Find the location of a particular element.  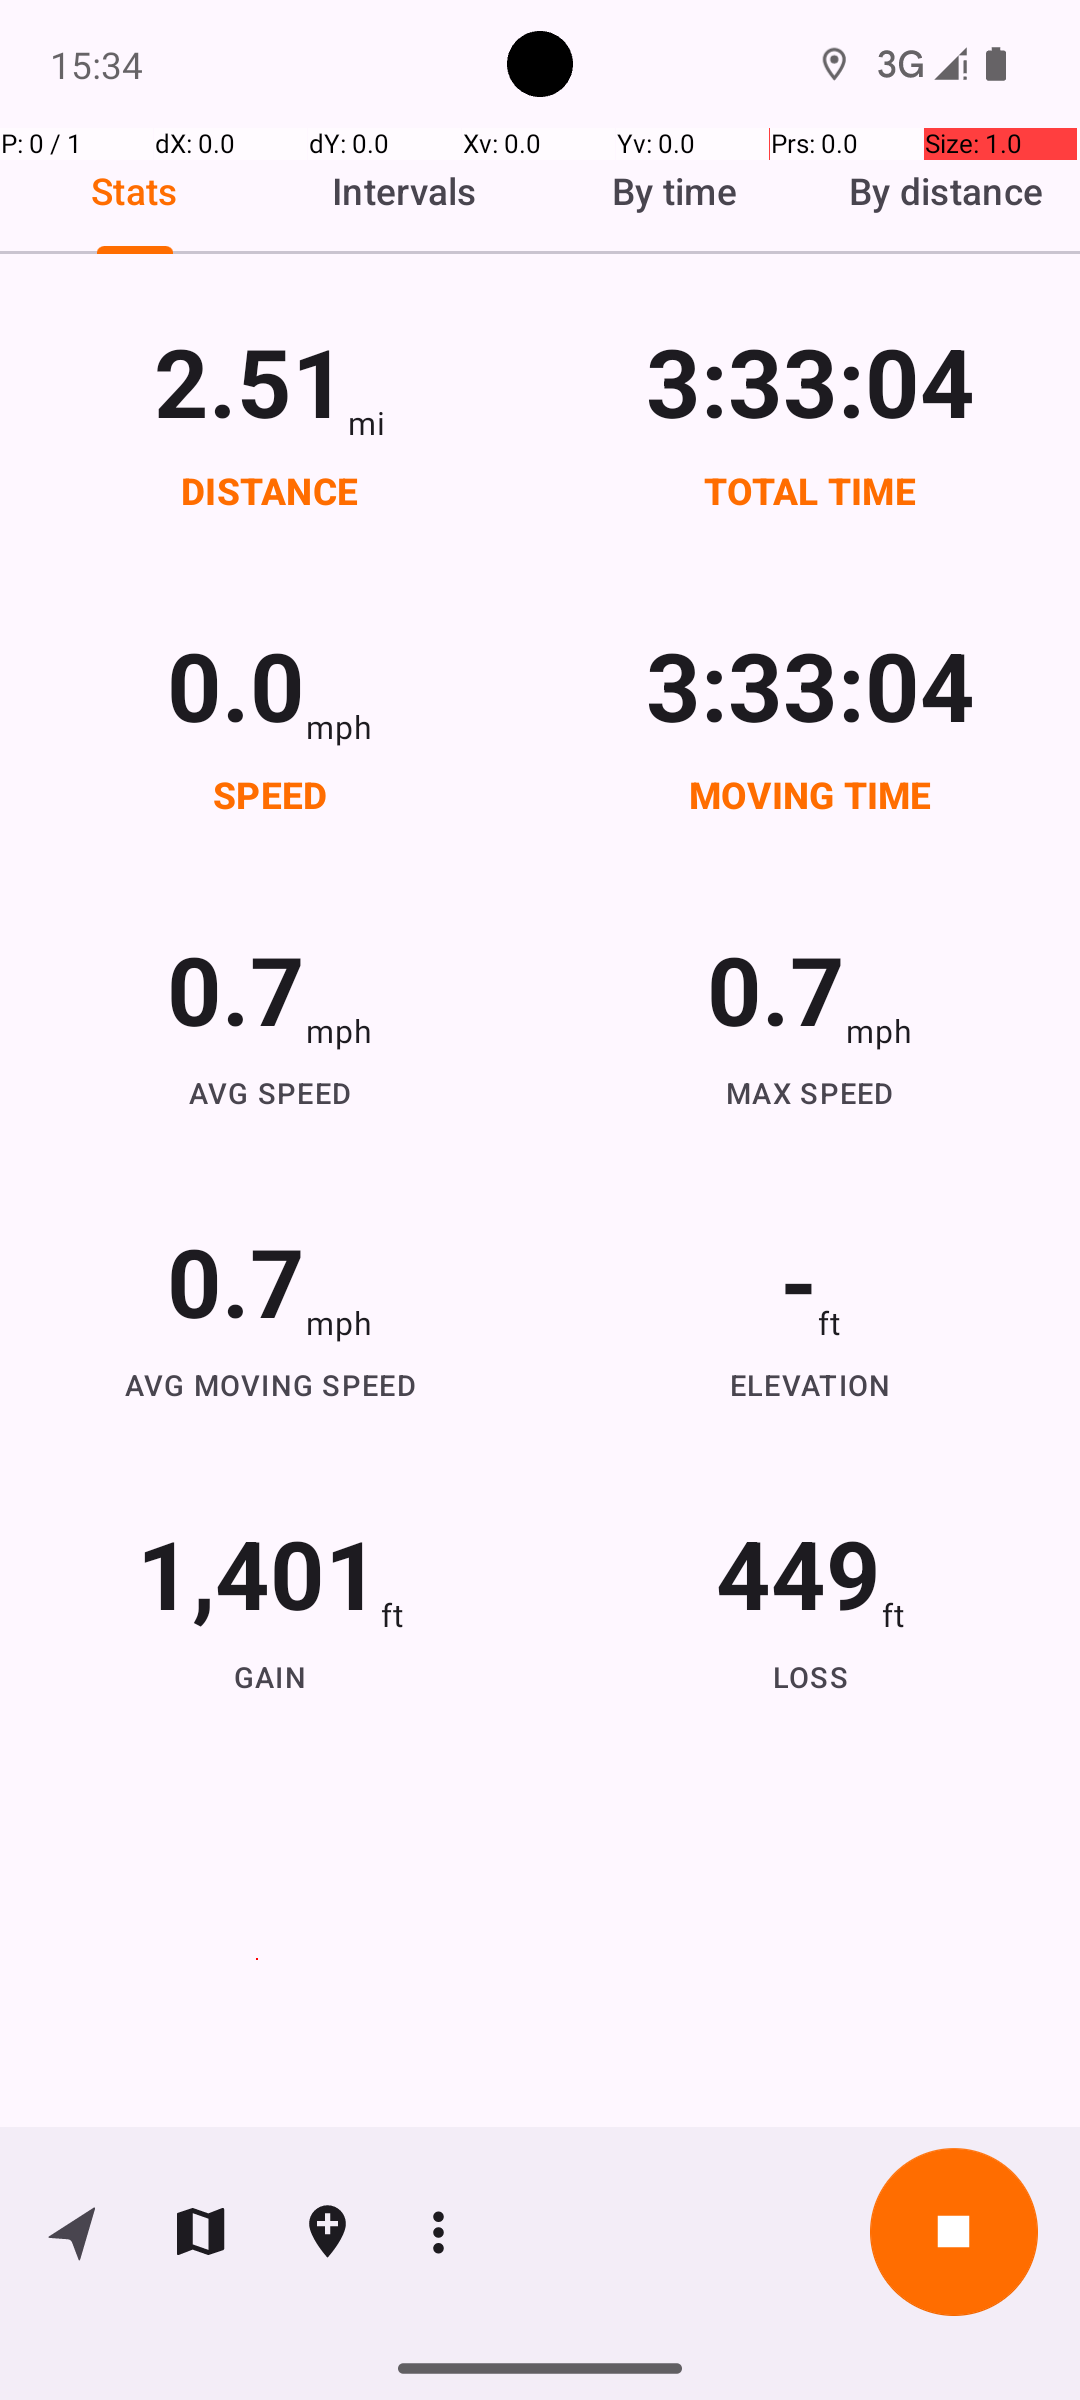

ELEVATION is located at coordinates (810, 1384).